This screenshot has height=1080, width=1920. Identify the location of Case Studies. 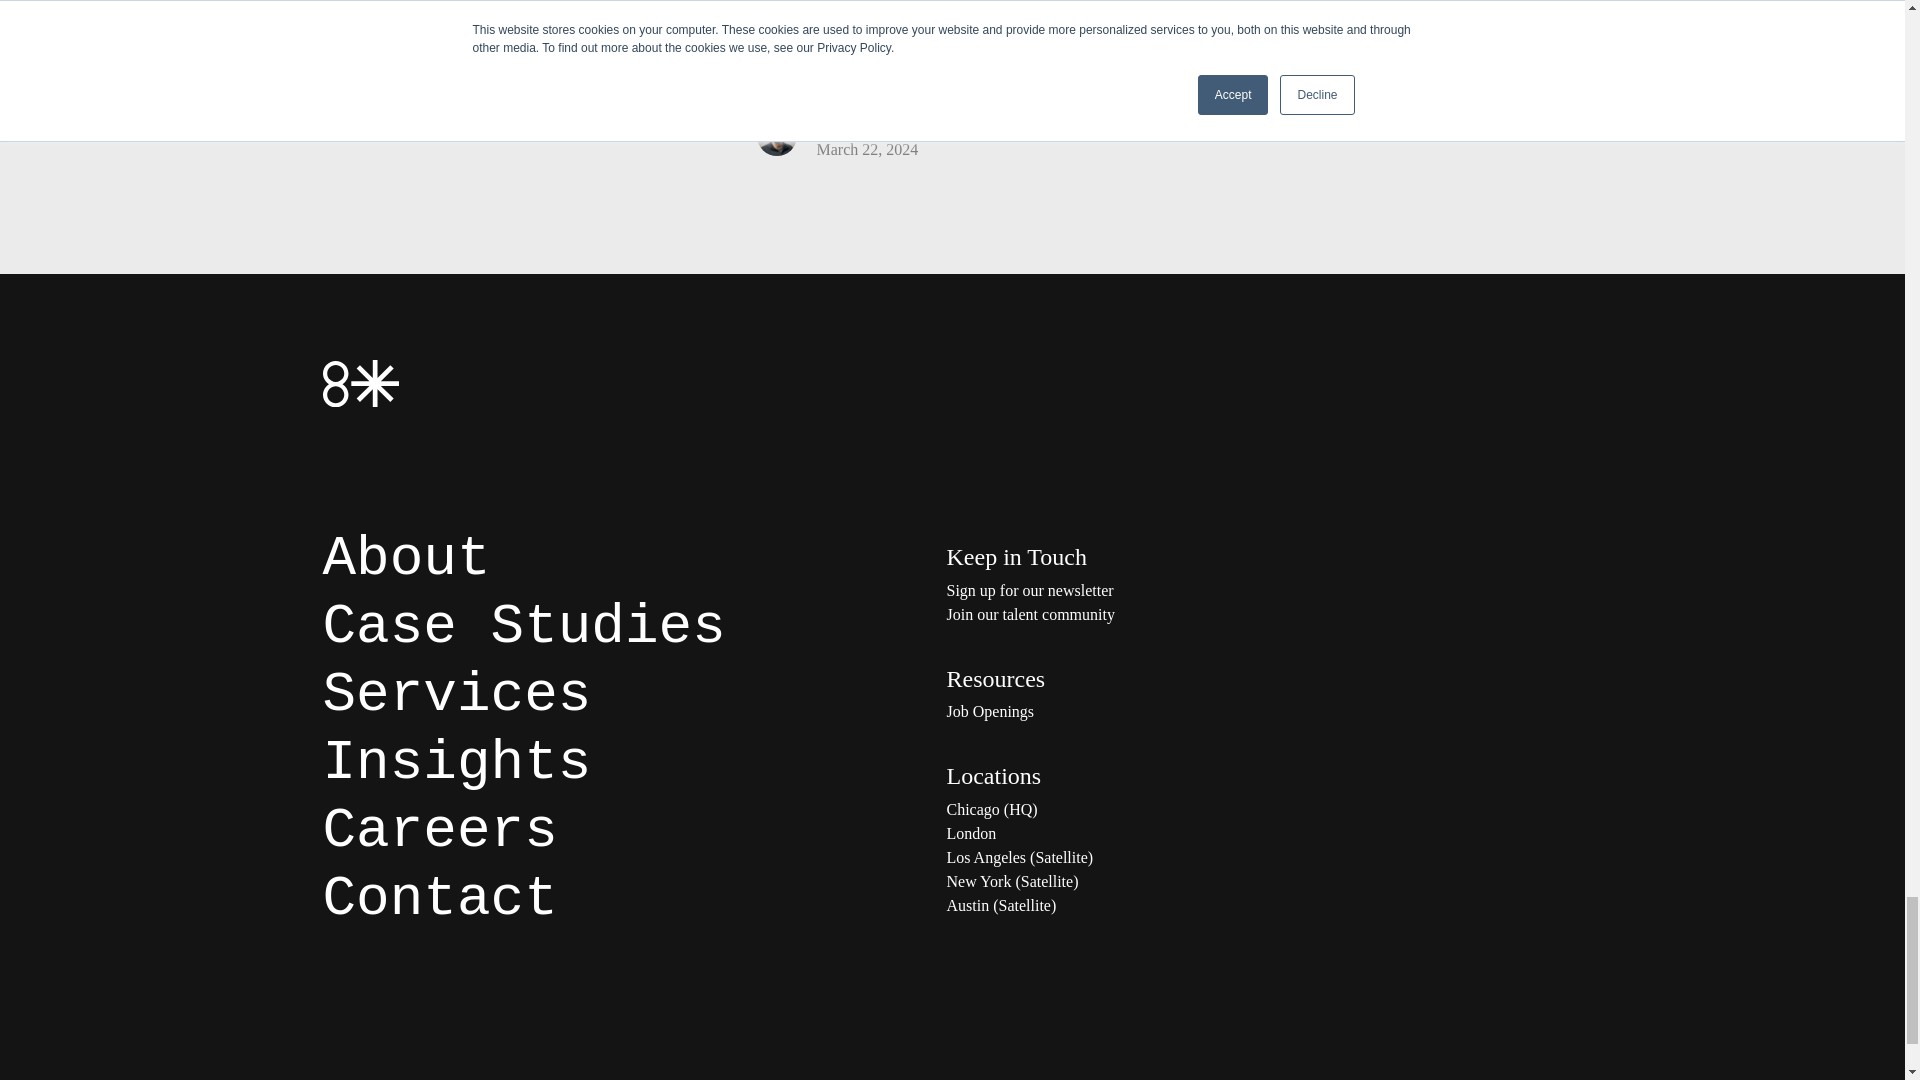
(524, 626).